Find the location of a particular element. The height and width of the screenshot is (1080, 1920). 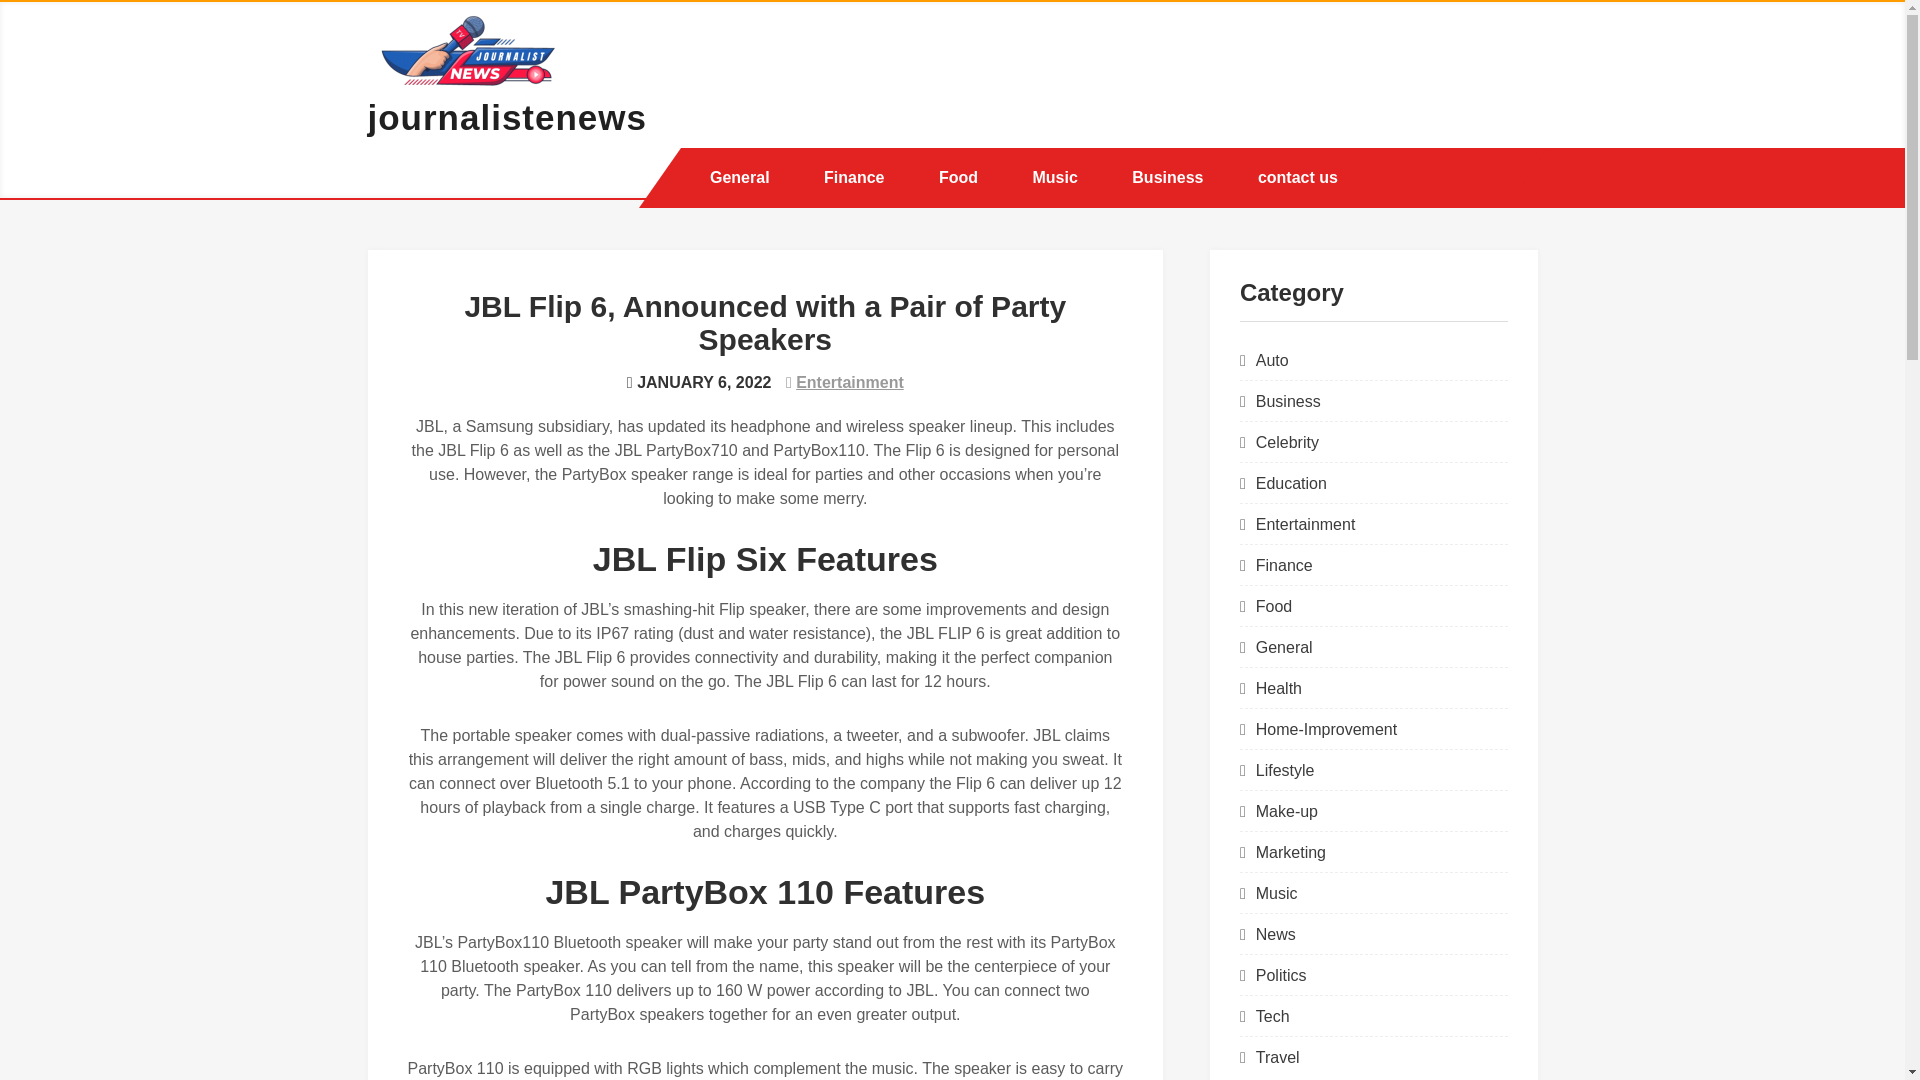

Music is located at coordinates (1055, 178).